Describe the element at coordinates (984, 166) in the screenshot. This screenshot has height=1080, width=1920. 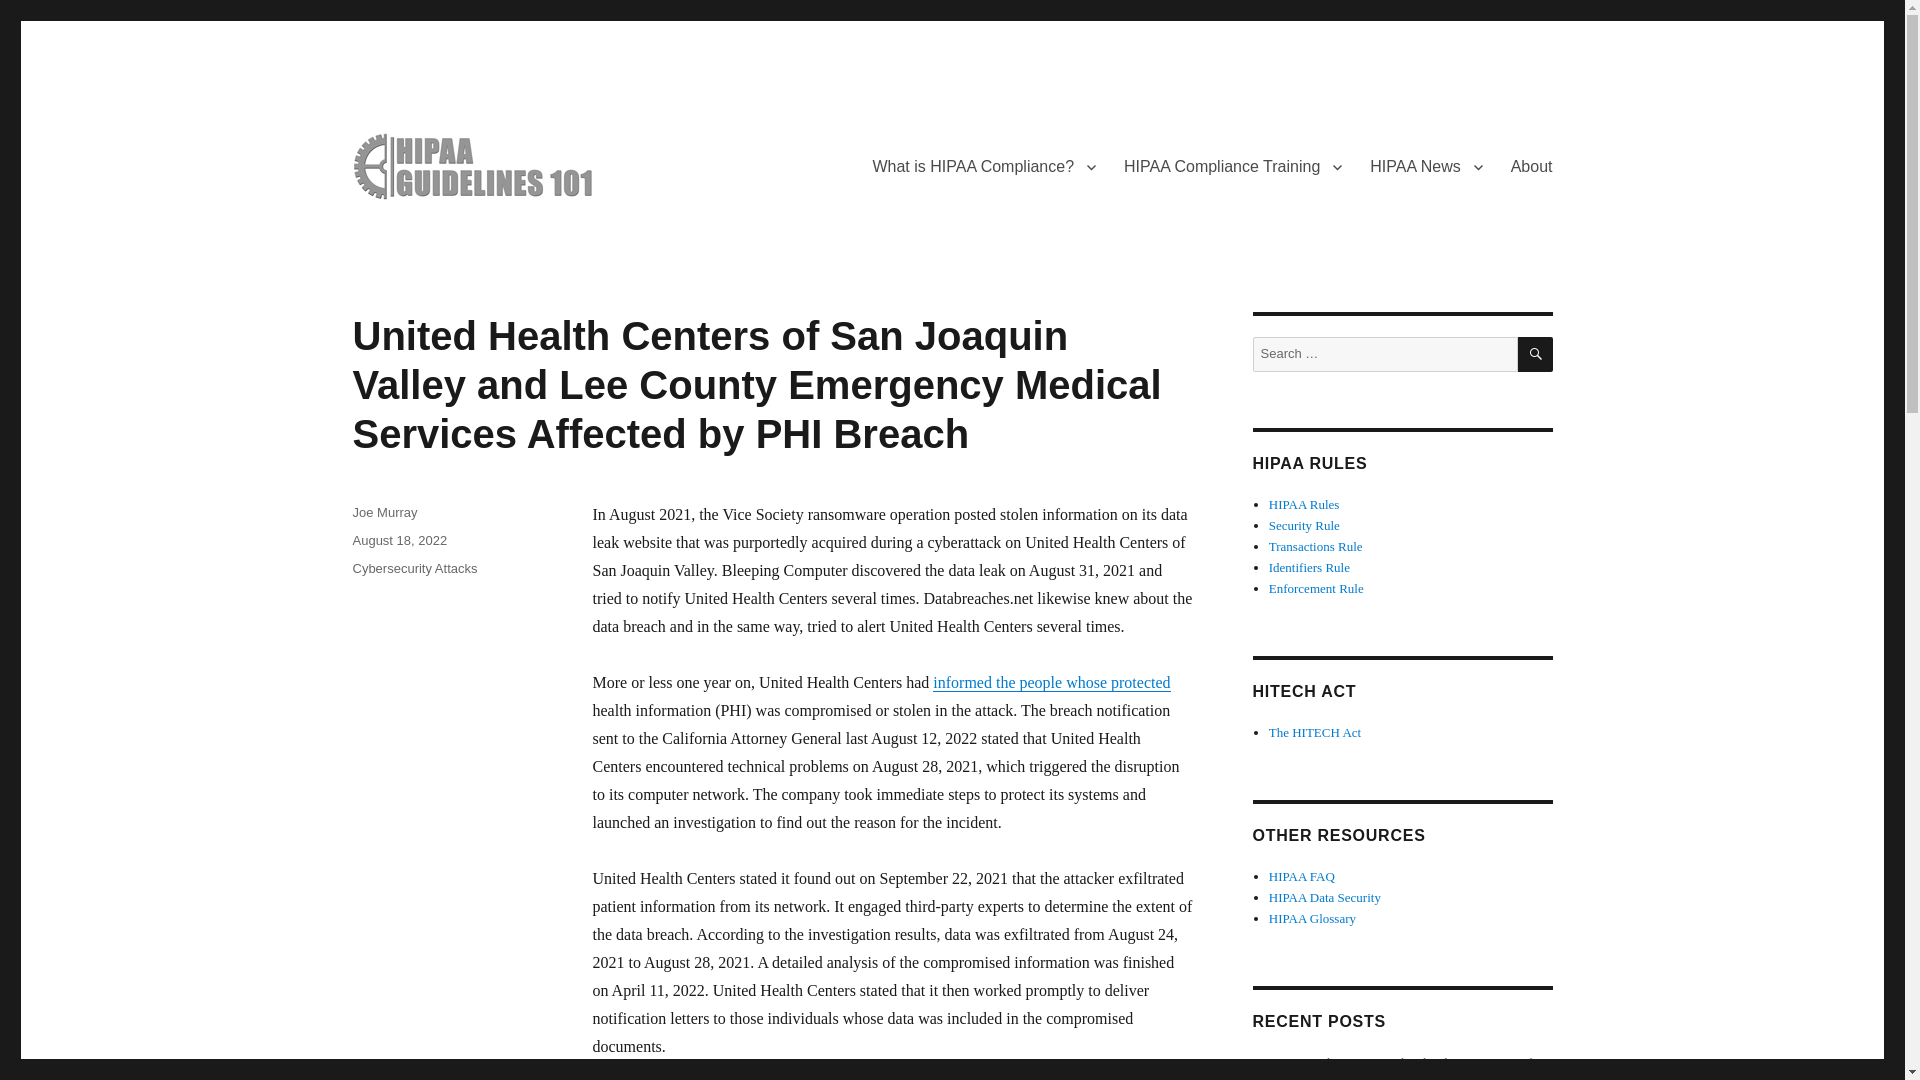
I see `What is HIPAA Compliance?` at that location.